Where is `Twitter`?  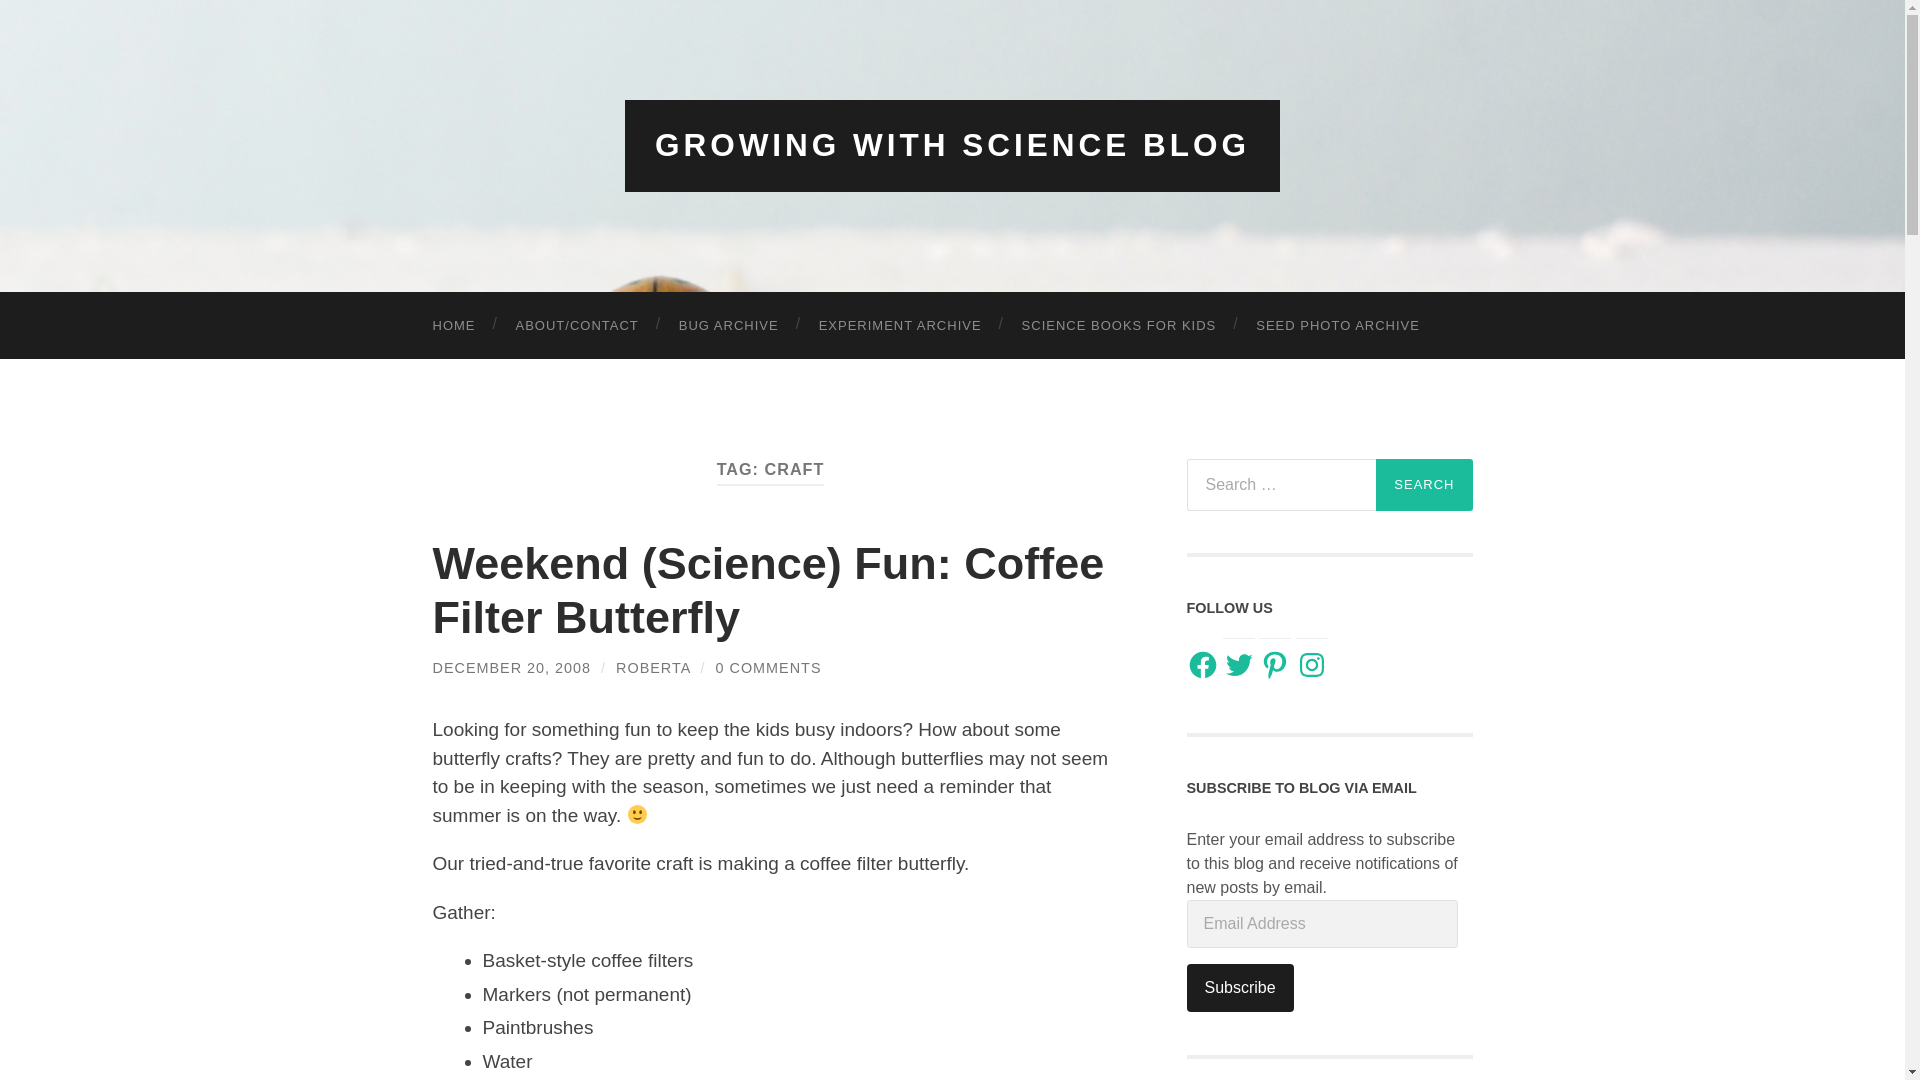
Twitter is located at coordinates (1239, 665).